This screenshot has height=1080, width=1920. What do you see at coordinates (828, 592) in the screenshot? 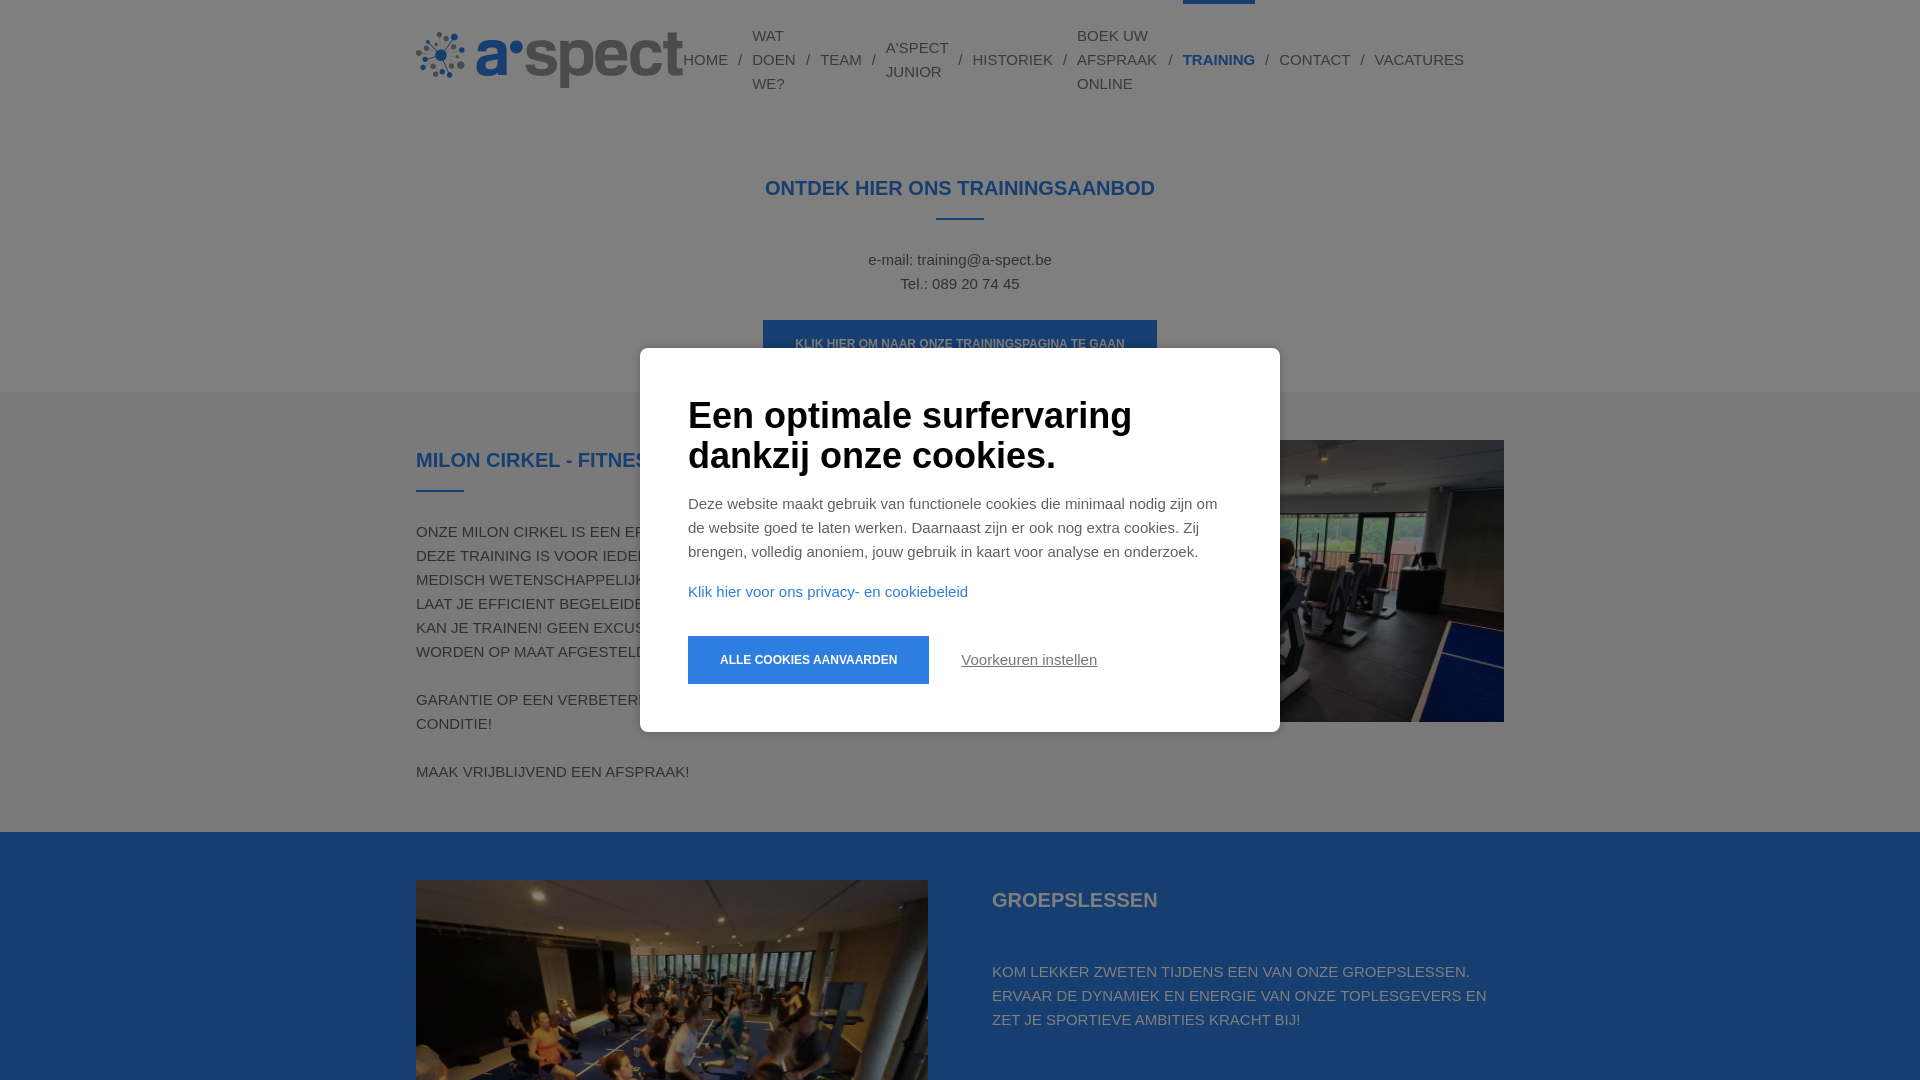
I see `Klik hier voor ons privacy- en cookiebeleid` at bounding box center [828, 592].